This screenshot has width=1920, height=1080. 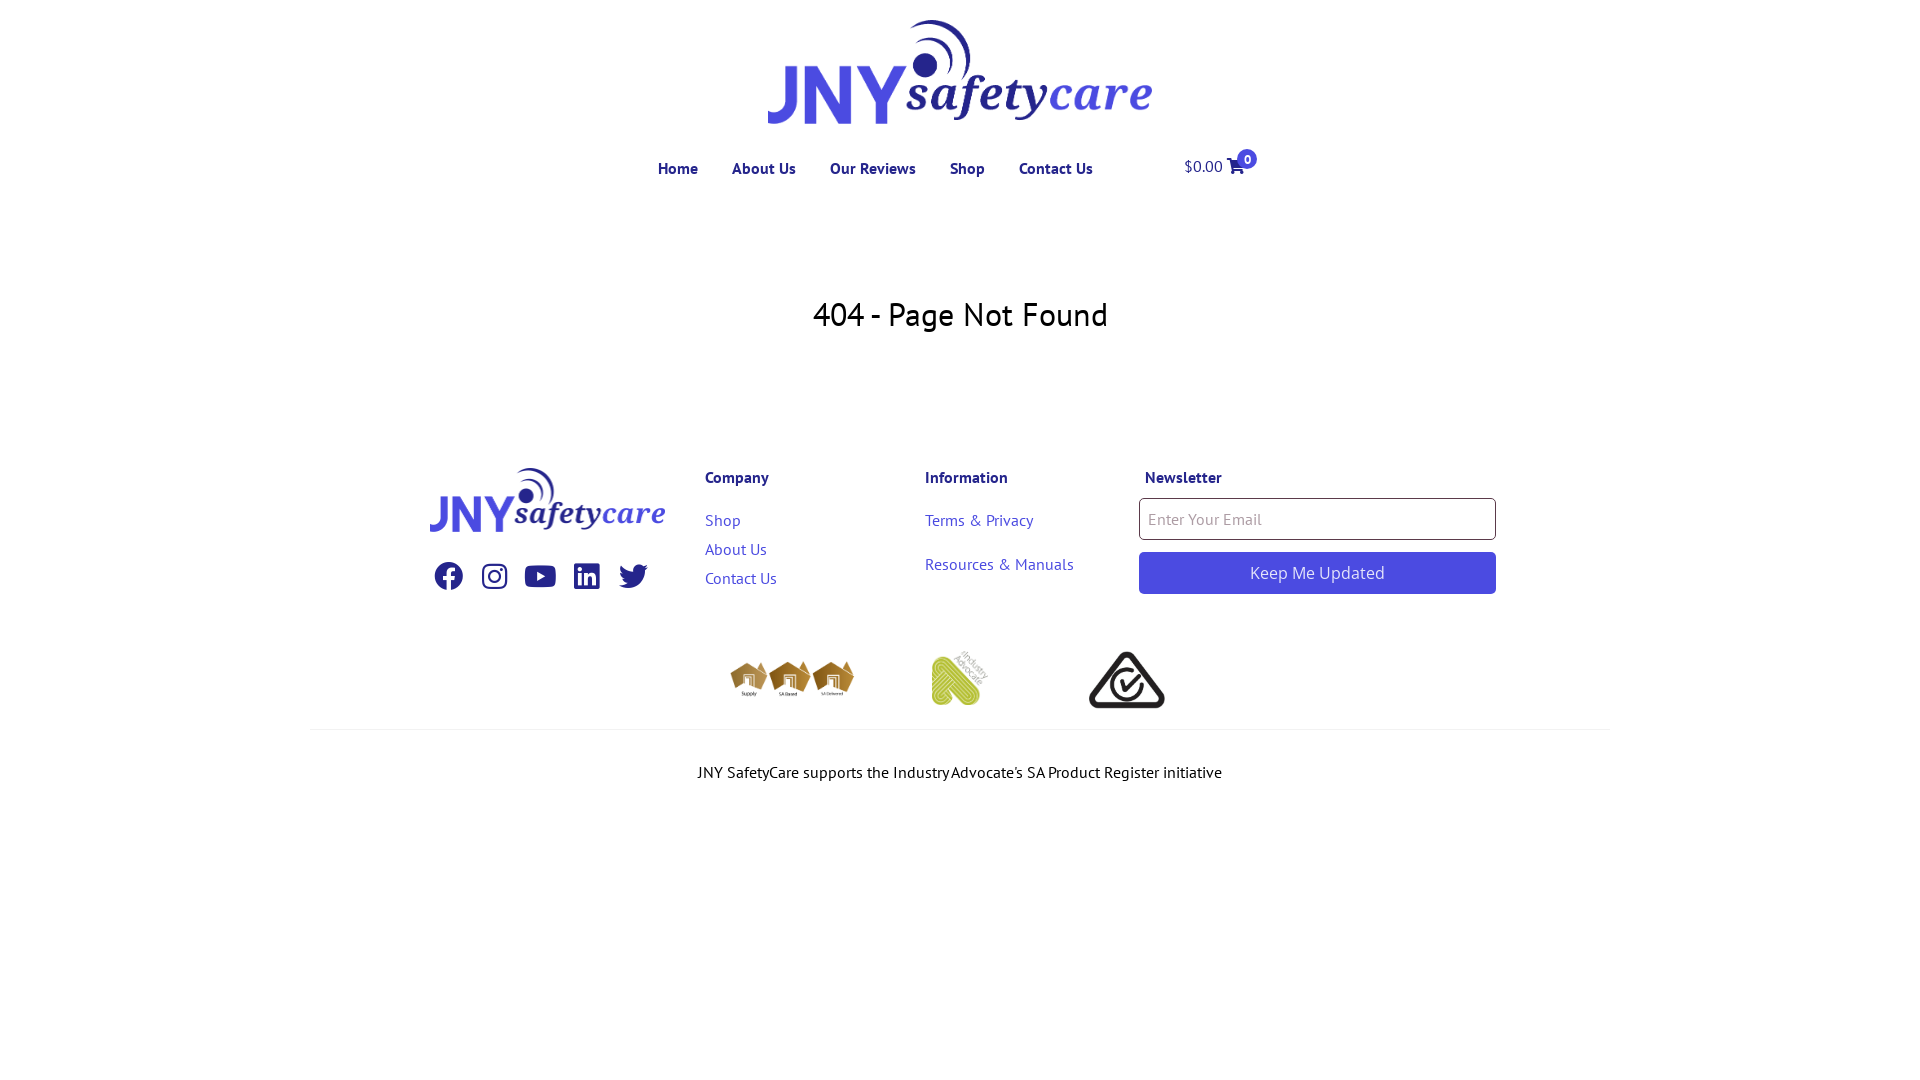 What do you see at coordinates (968, 168) in the screenshot?
I see `Shop` at bounding box center [968, 168].